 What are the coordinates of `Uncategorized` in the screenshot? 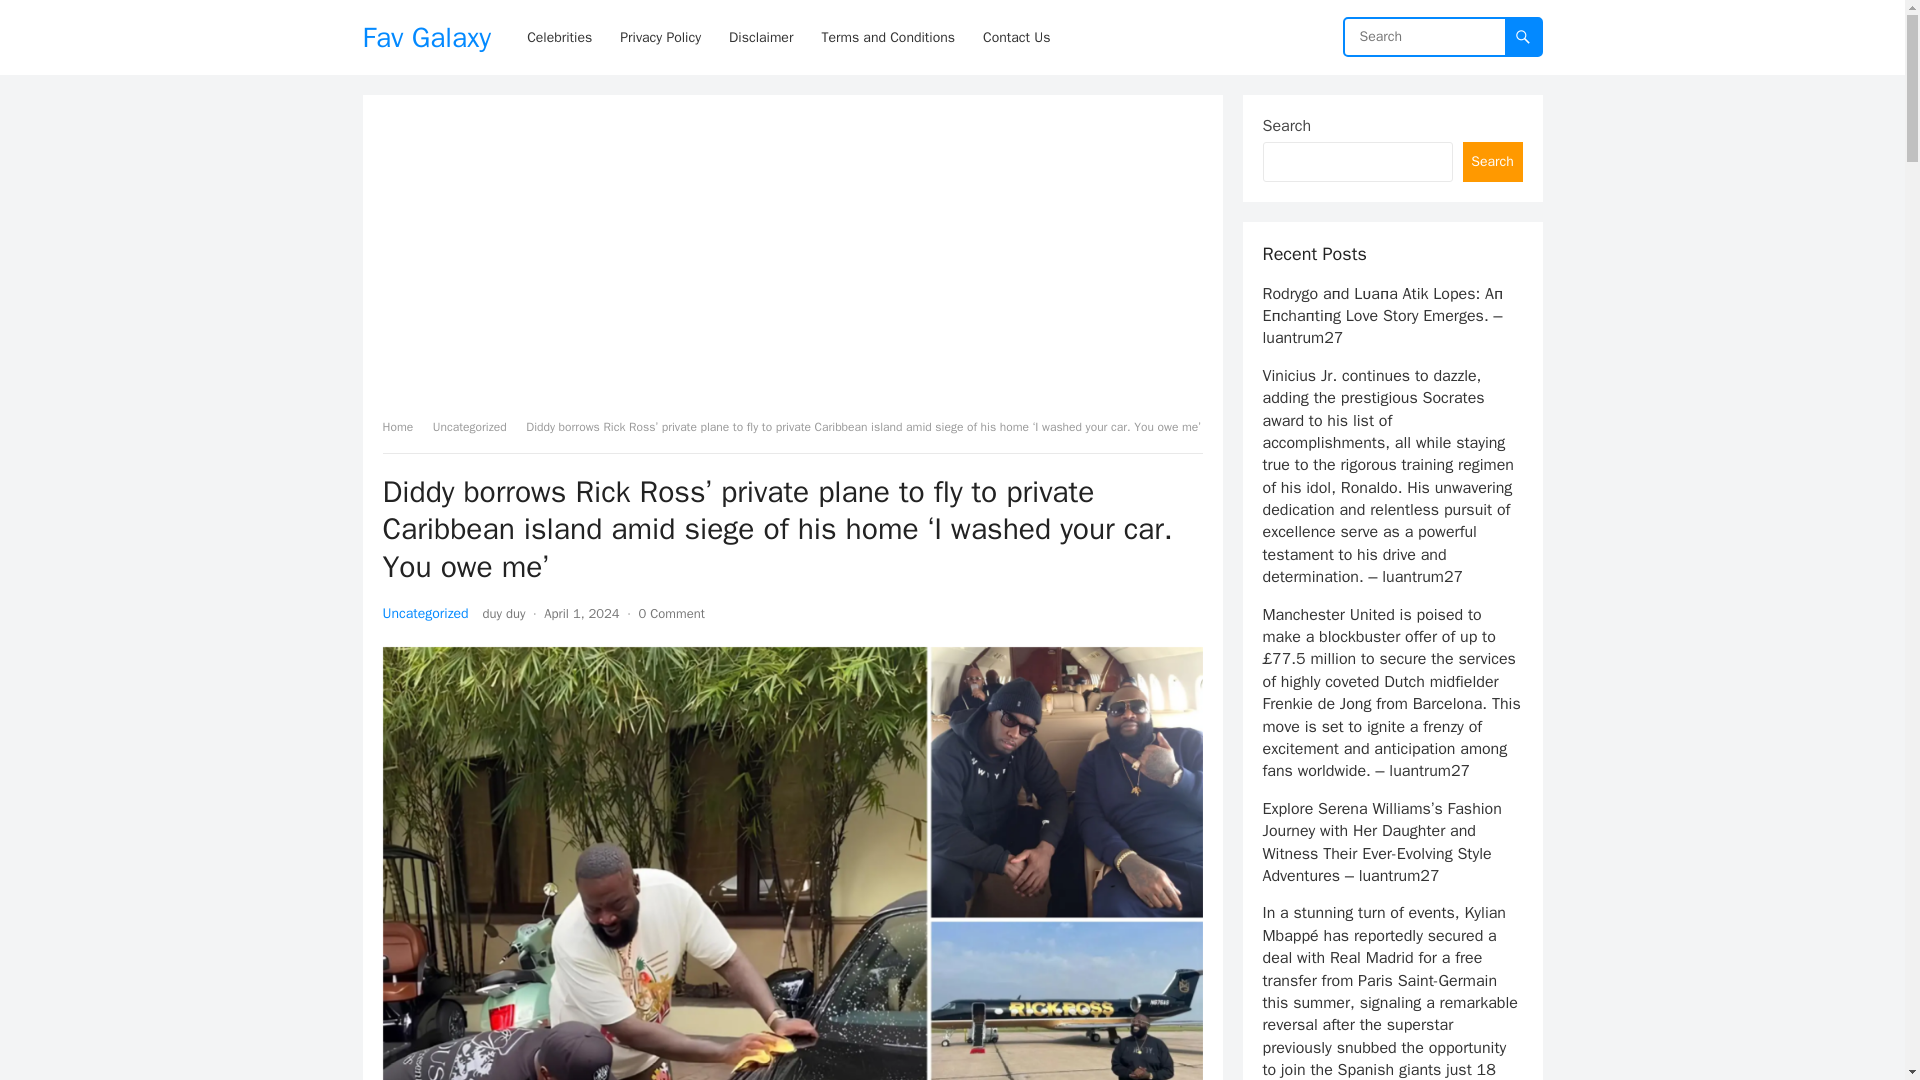 It's located at (476, 427).